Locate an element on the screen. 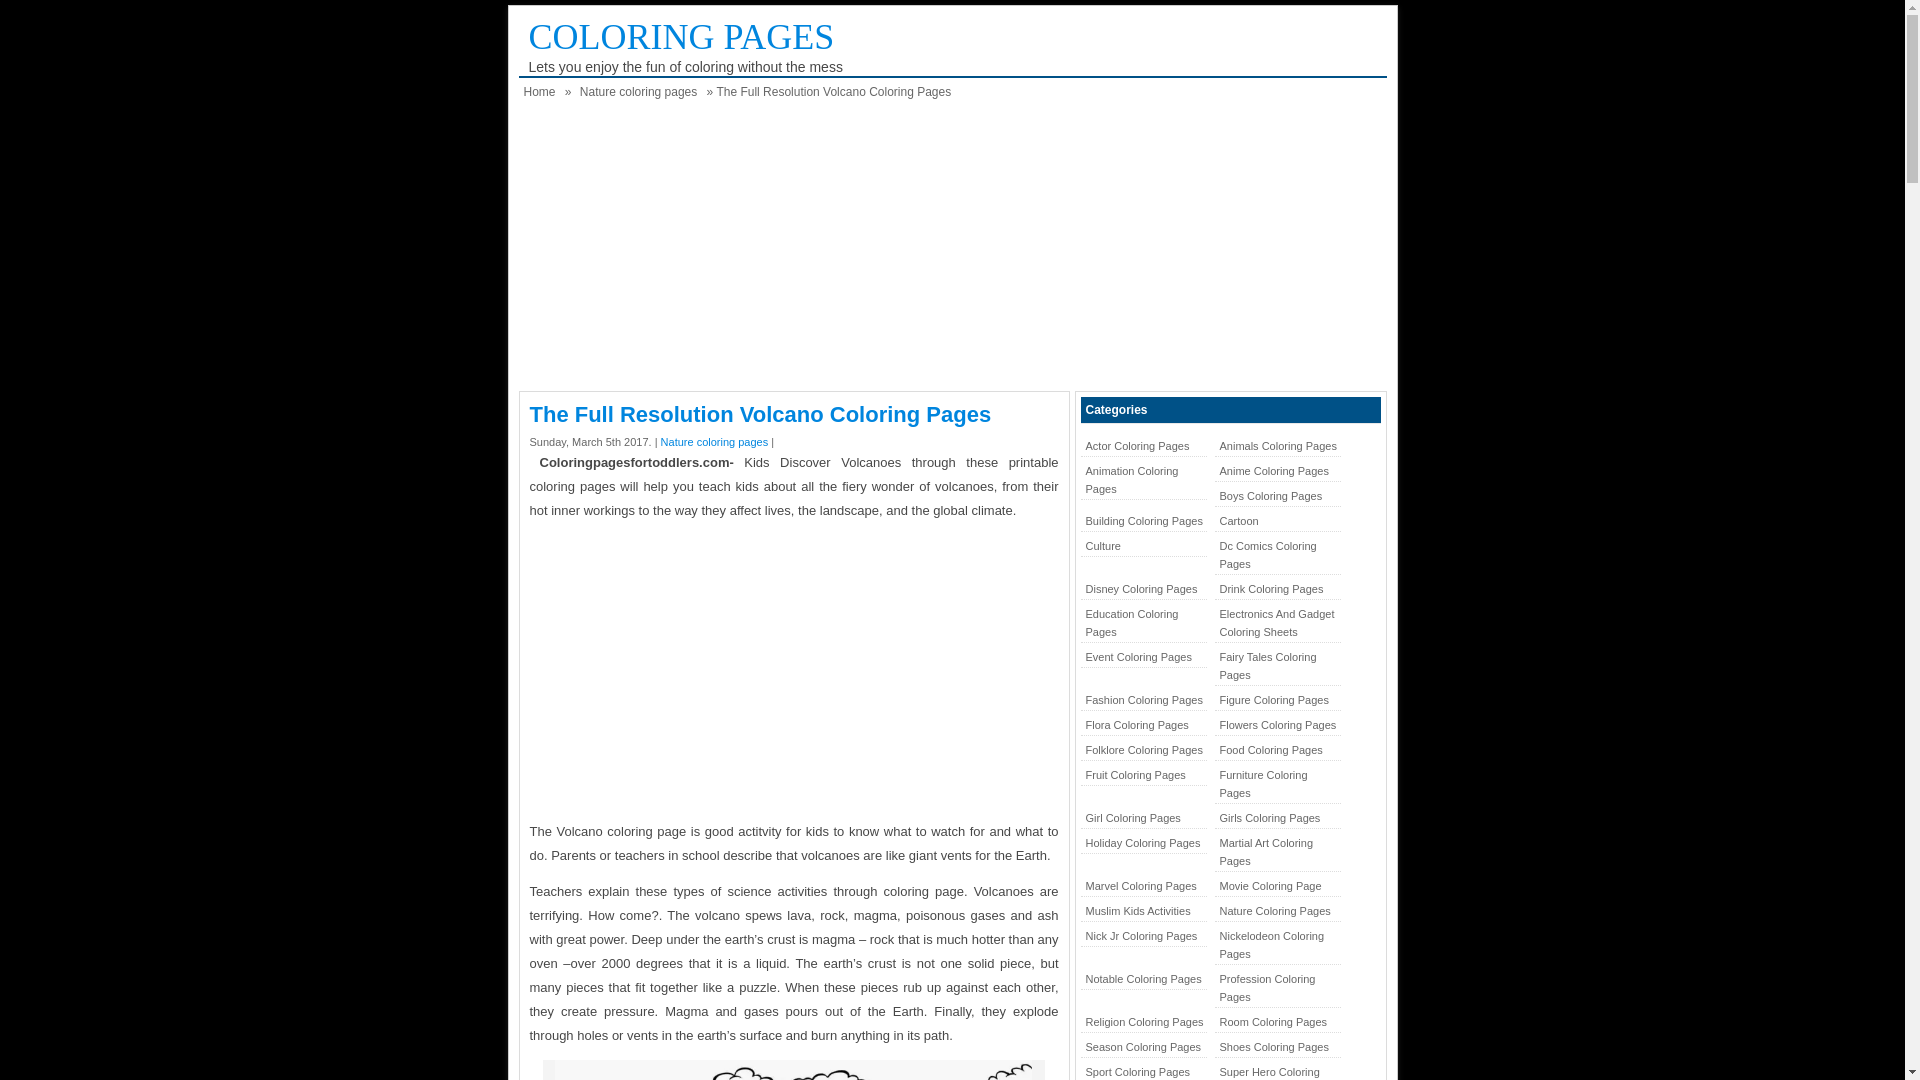  Boys Coloring Pages is located at coordinates (1276, 496).